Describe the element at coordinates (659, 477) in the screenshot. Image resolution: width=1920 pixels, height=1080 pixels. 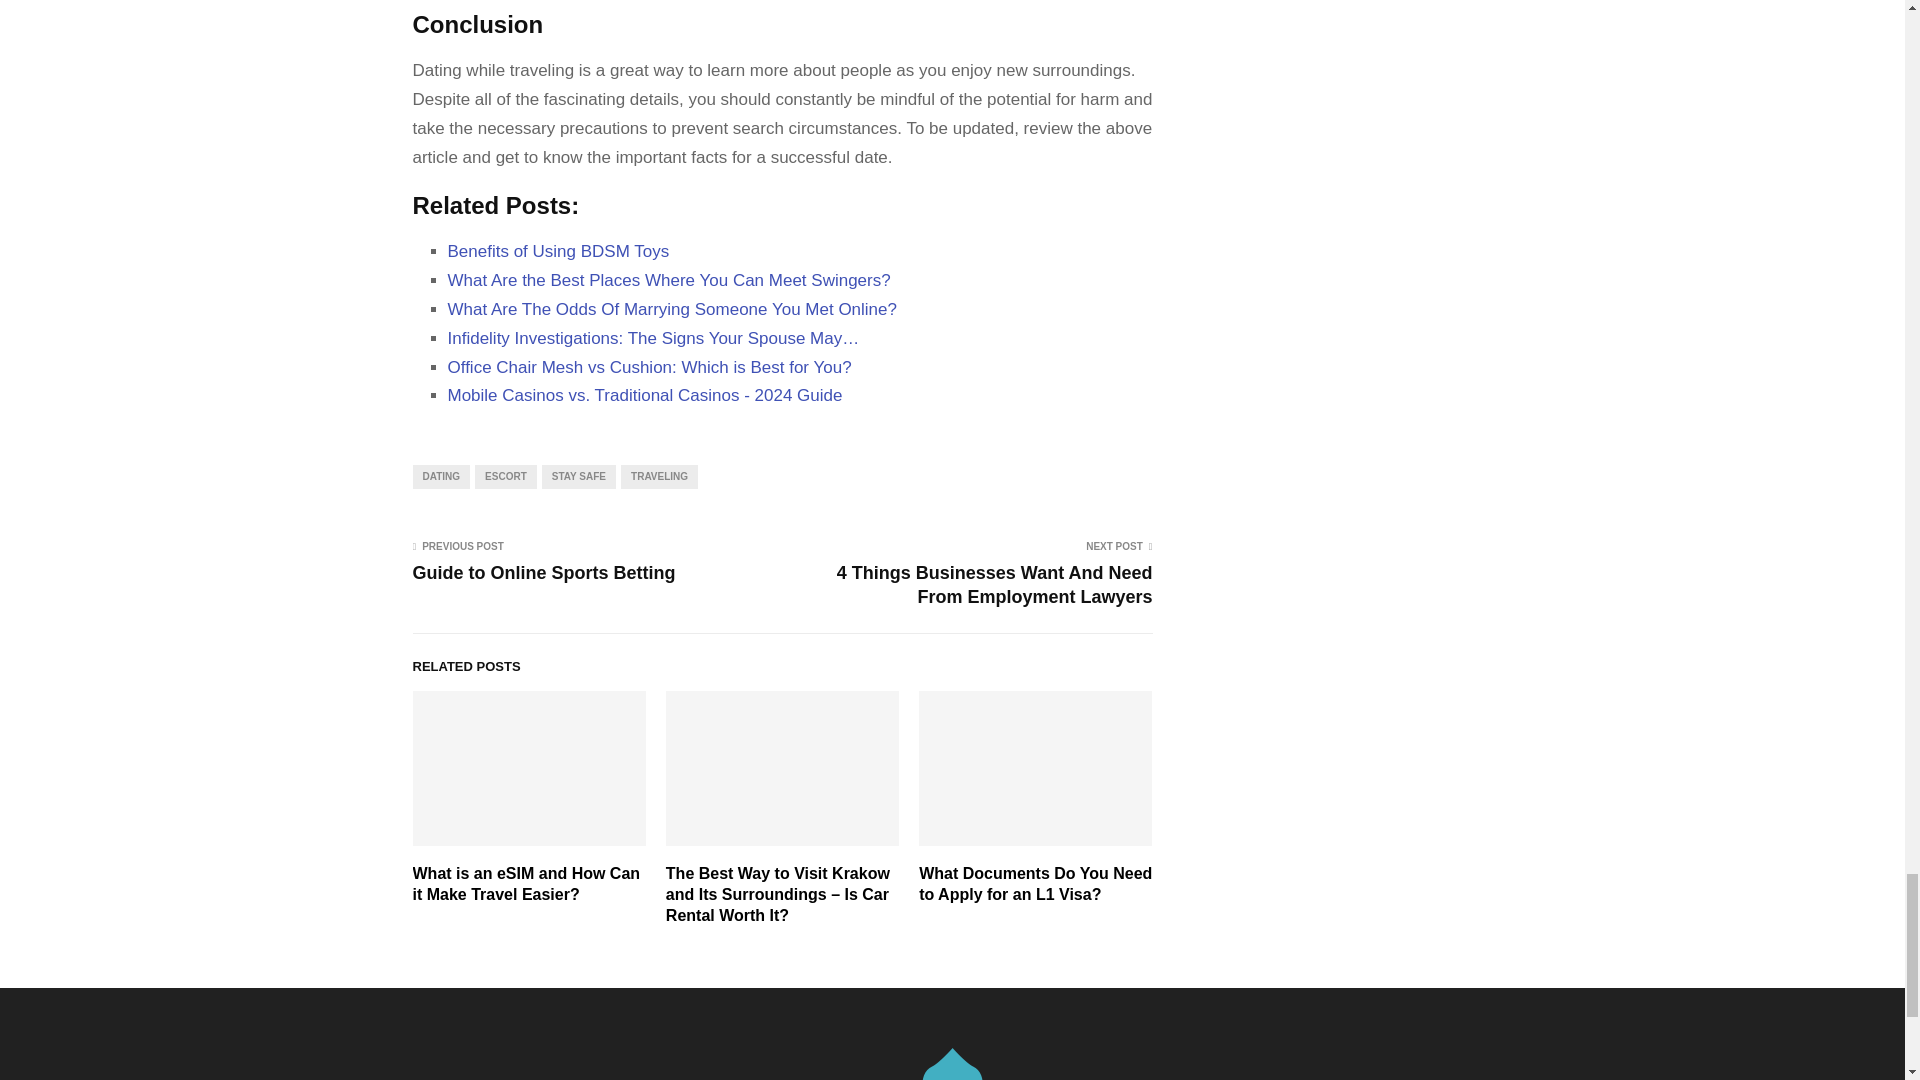
I see `TRAVELING` at that location.